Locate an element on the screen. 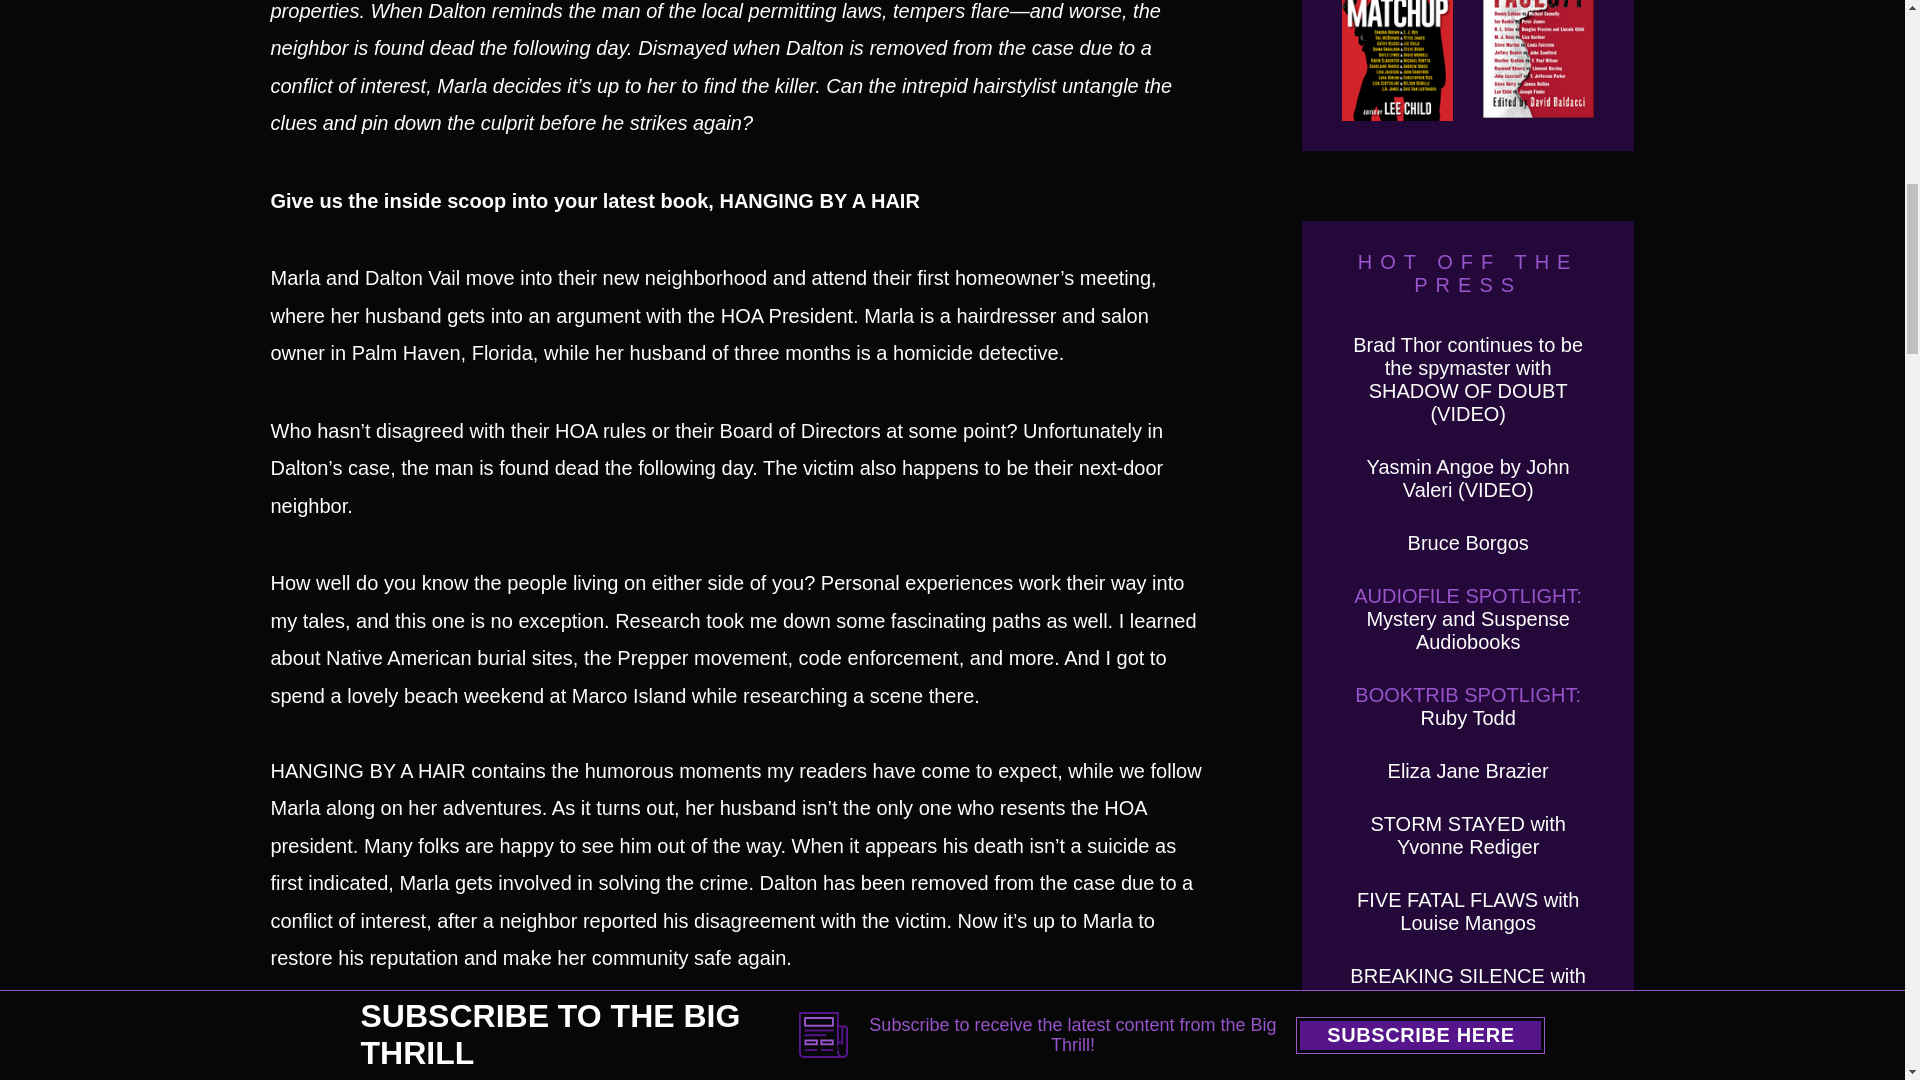 The height and width of the screenshot is (1080, 1920). Booktrib Spotlight: Ruby Todd is located at coordinates (1468, 706).